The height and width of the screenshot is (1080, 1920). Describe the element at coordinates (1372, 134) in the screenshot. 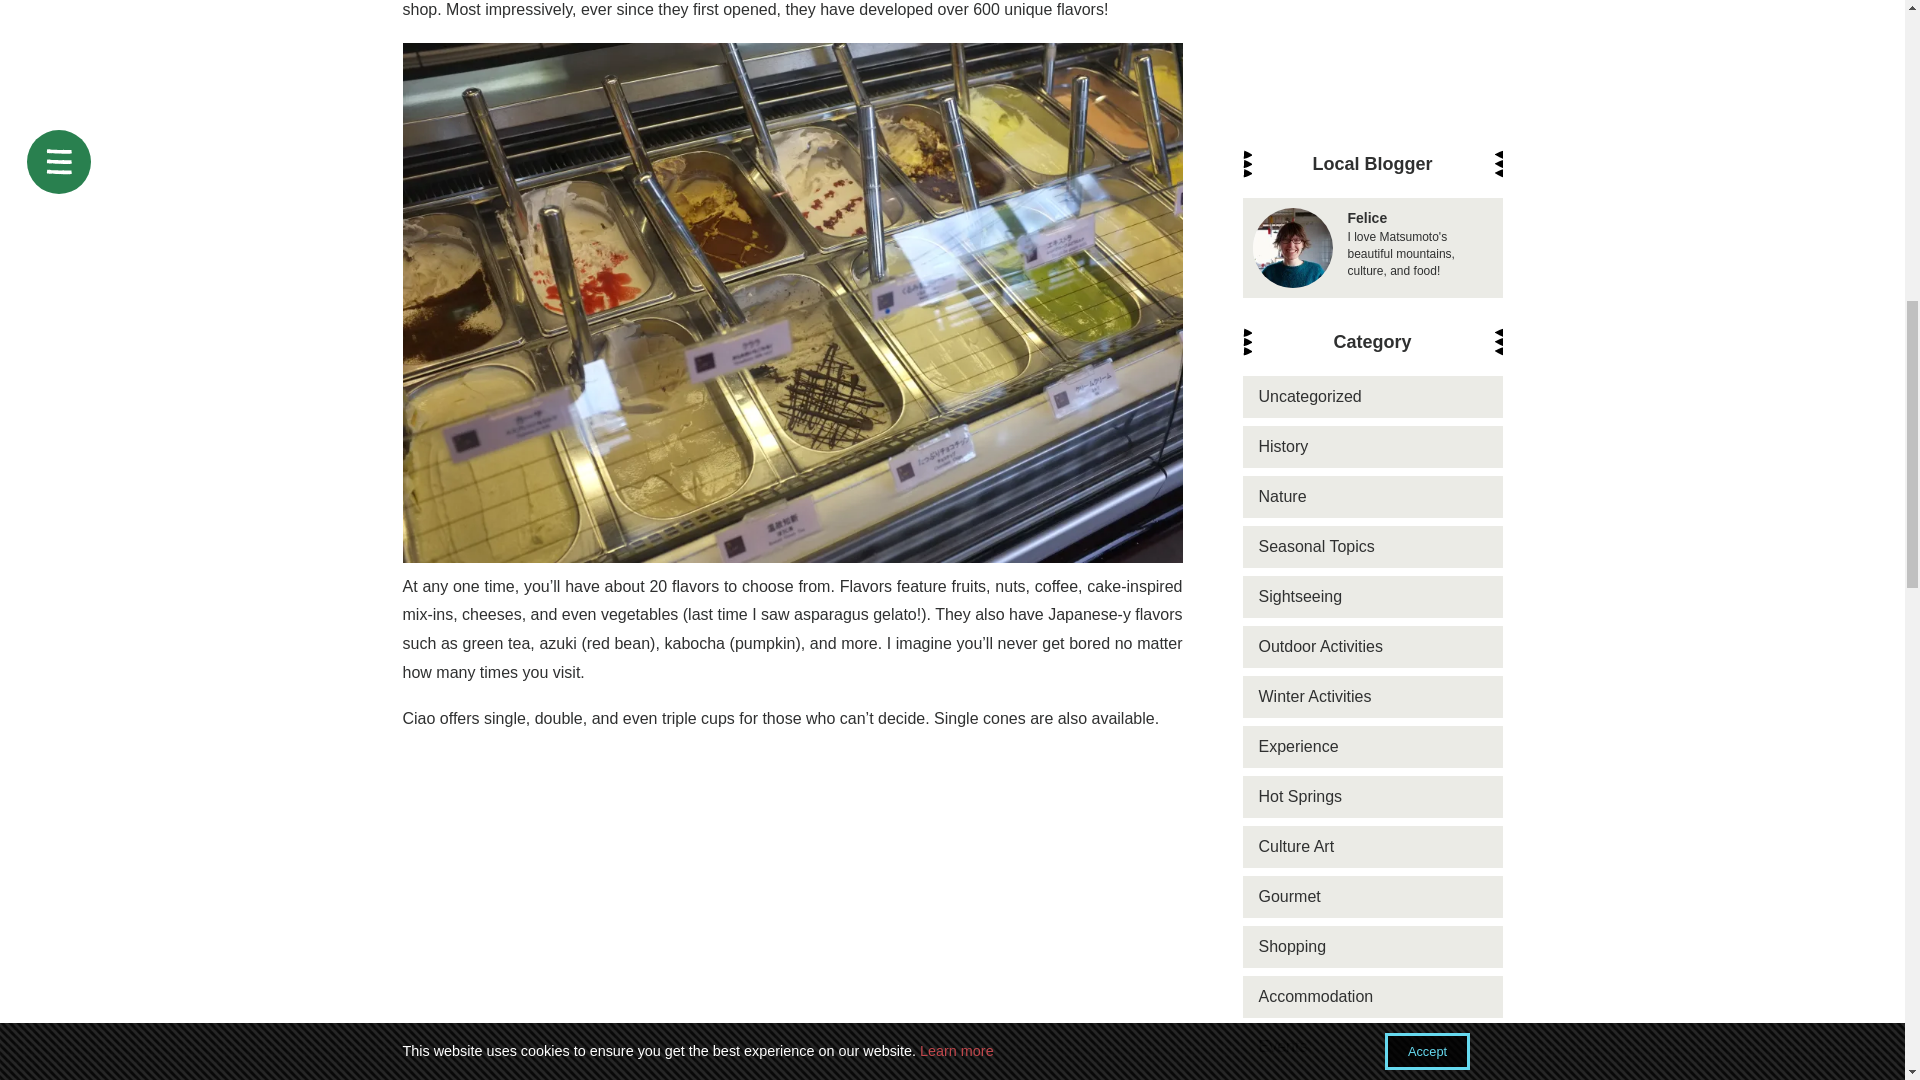

I see `Events` at that location.